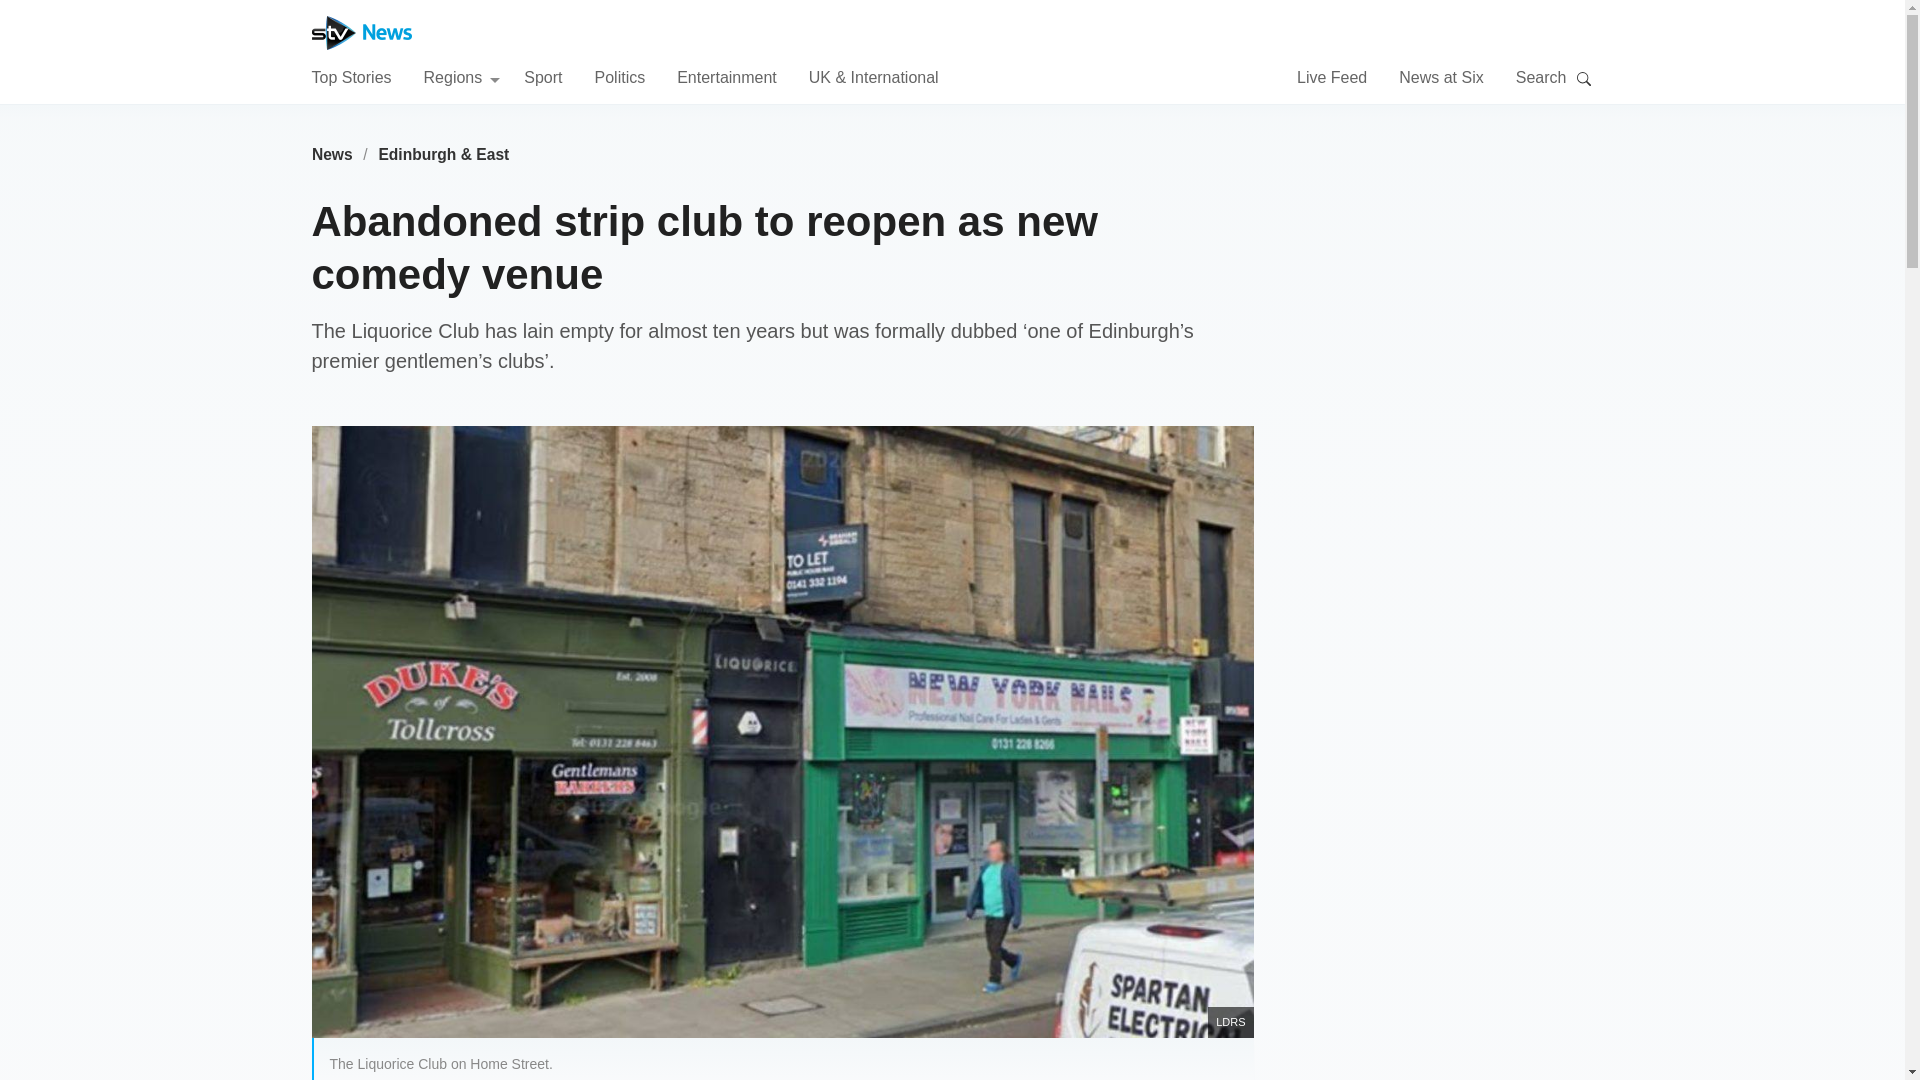 The height and width of the screenshot is (1080, 1920). Describe the element at coordinates (1584, 78) in the screenshot. I see `Search` at that location.